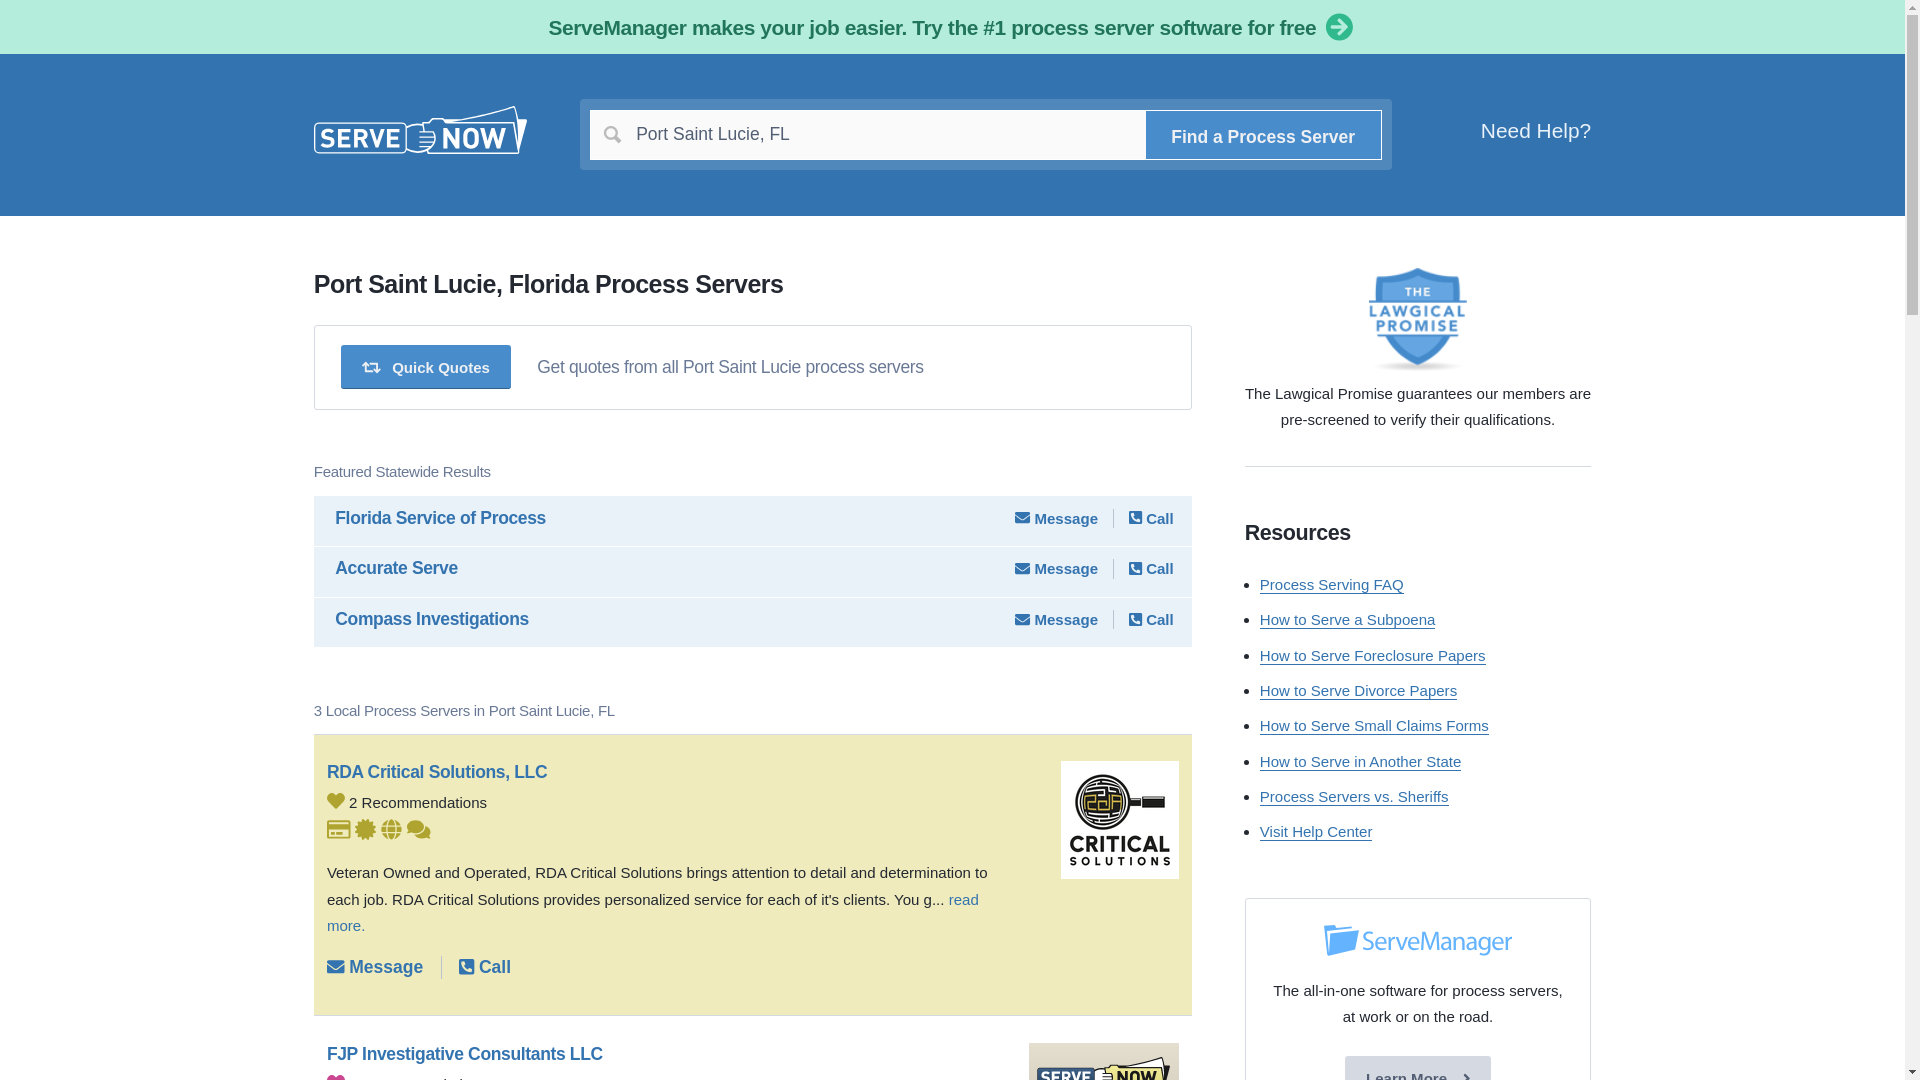  Describe the element at coordinates (1056, 568) in the screenshot. I see `Message` at that location.